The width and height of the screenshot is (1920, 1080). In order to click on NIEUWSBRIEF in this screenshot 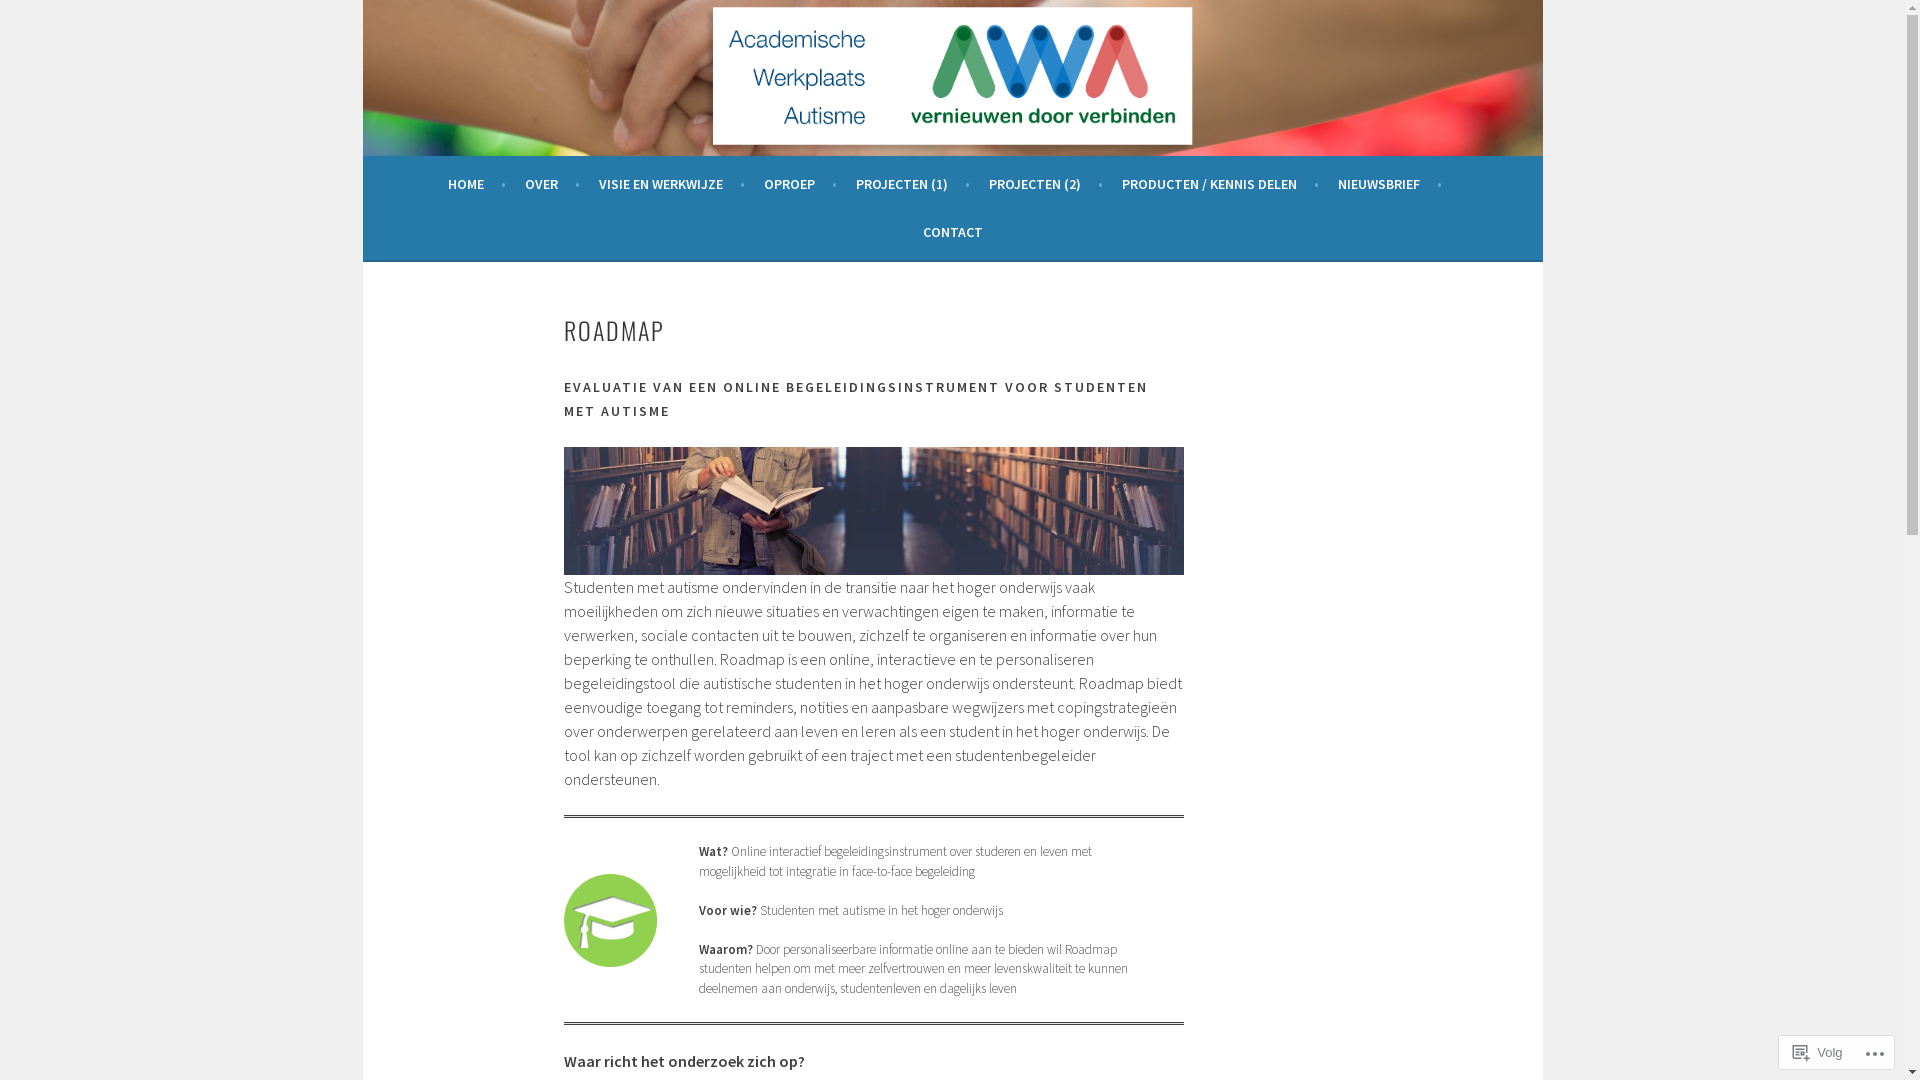, I will do `click(1390, 184)`.